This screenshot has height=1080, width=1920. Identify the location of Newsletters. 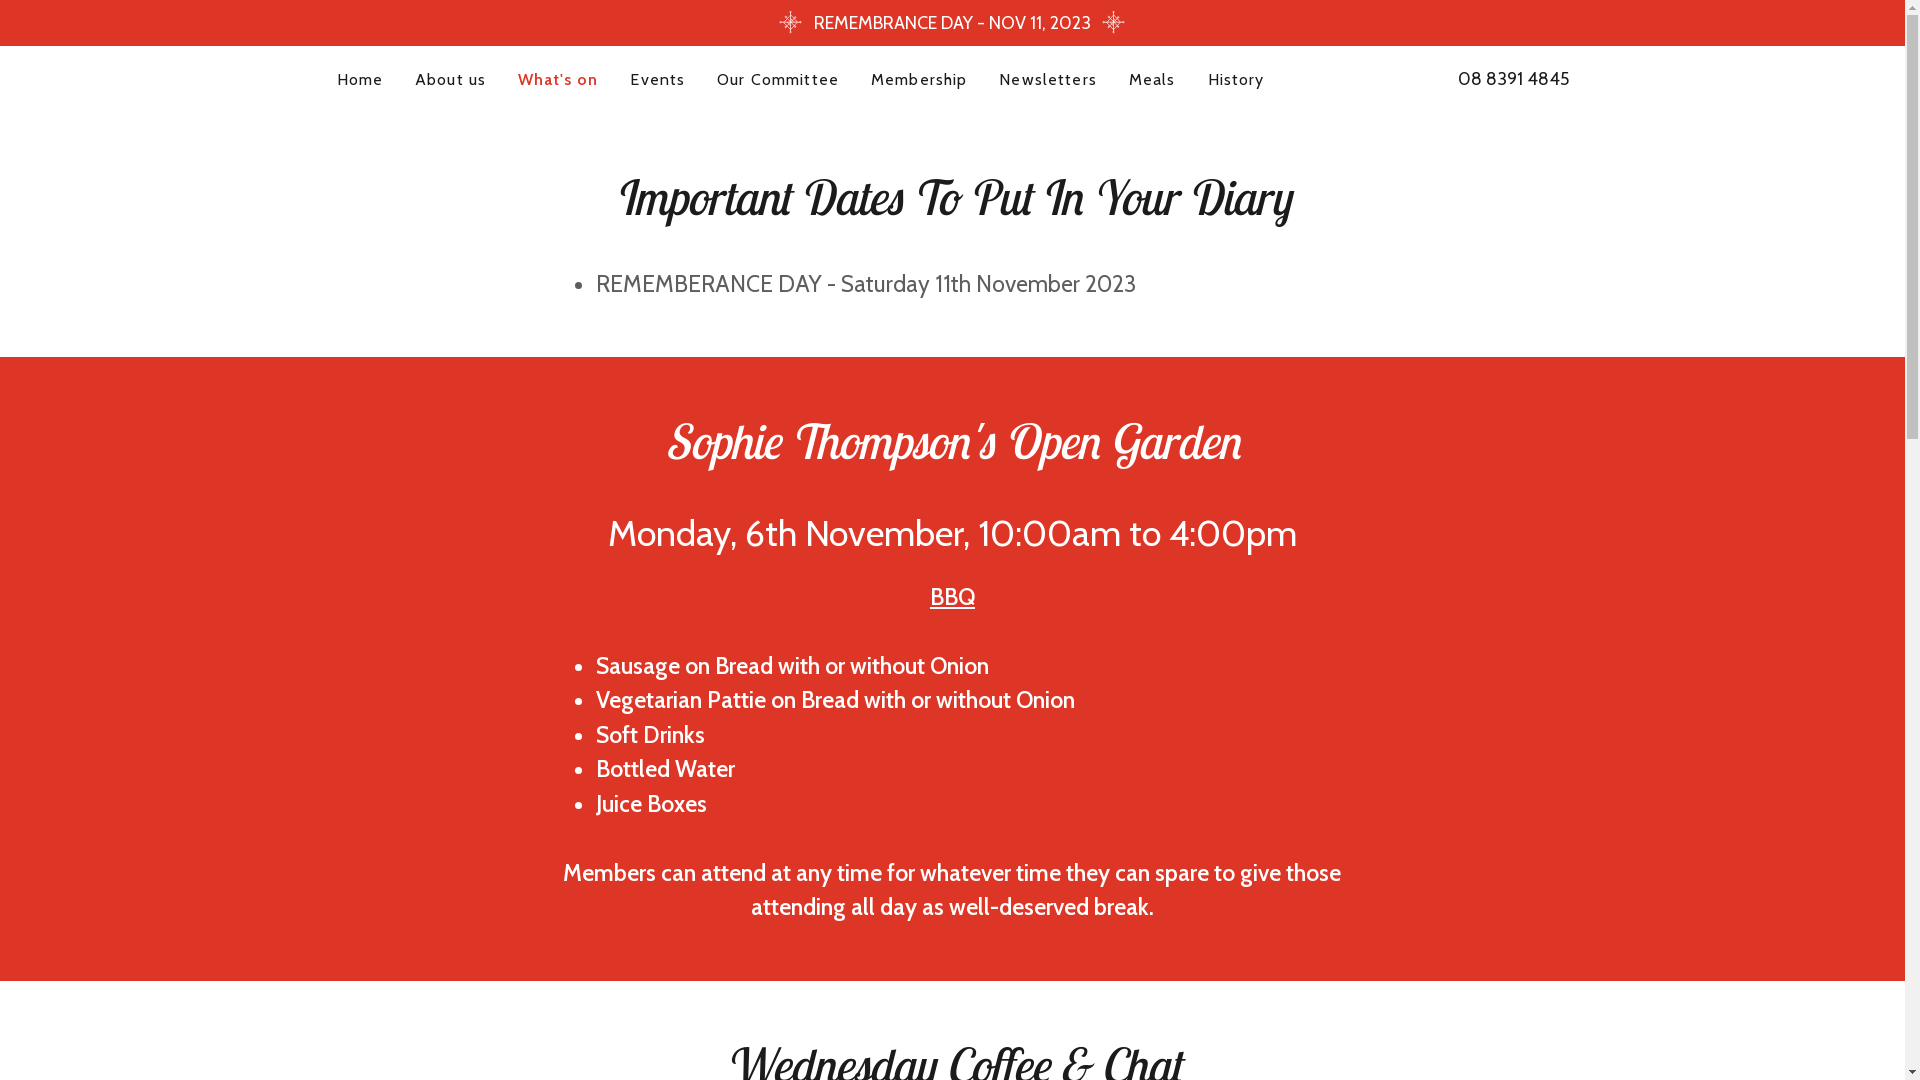
(1048, 80).